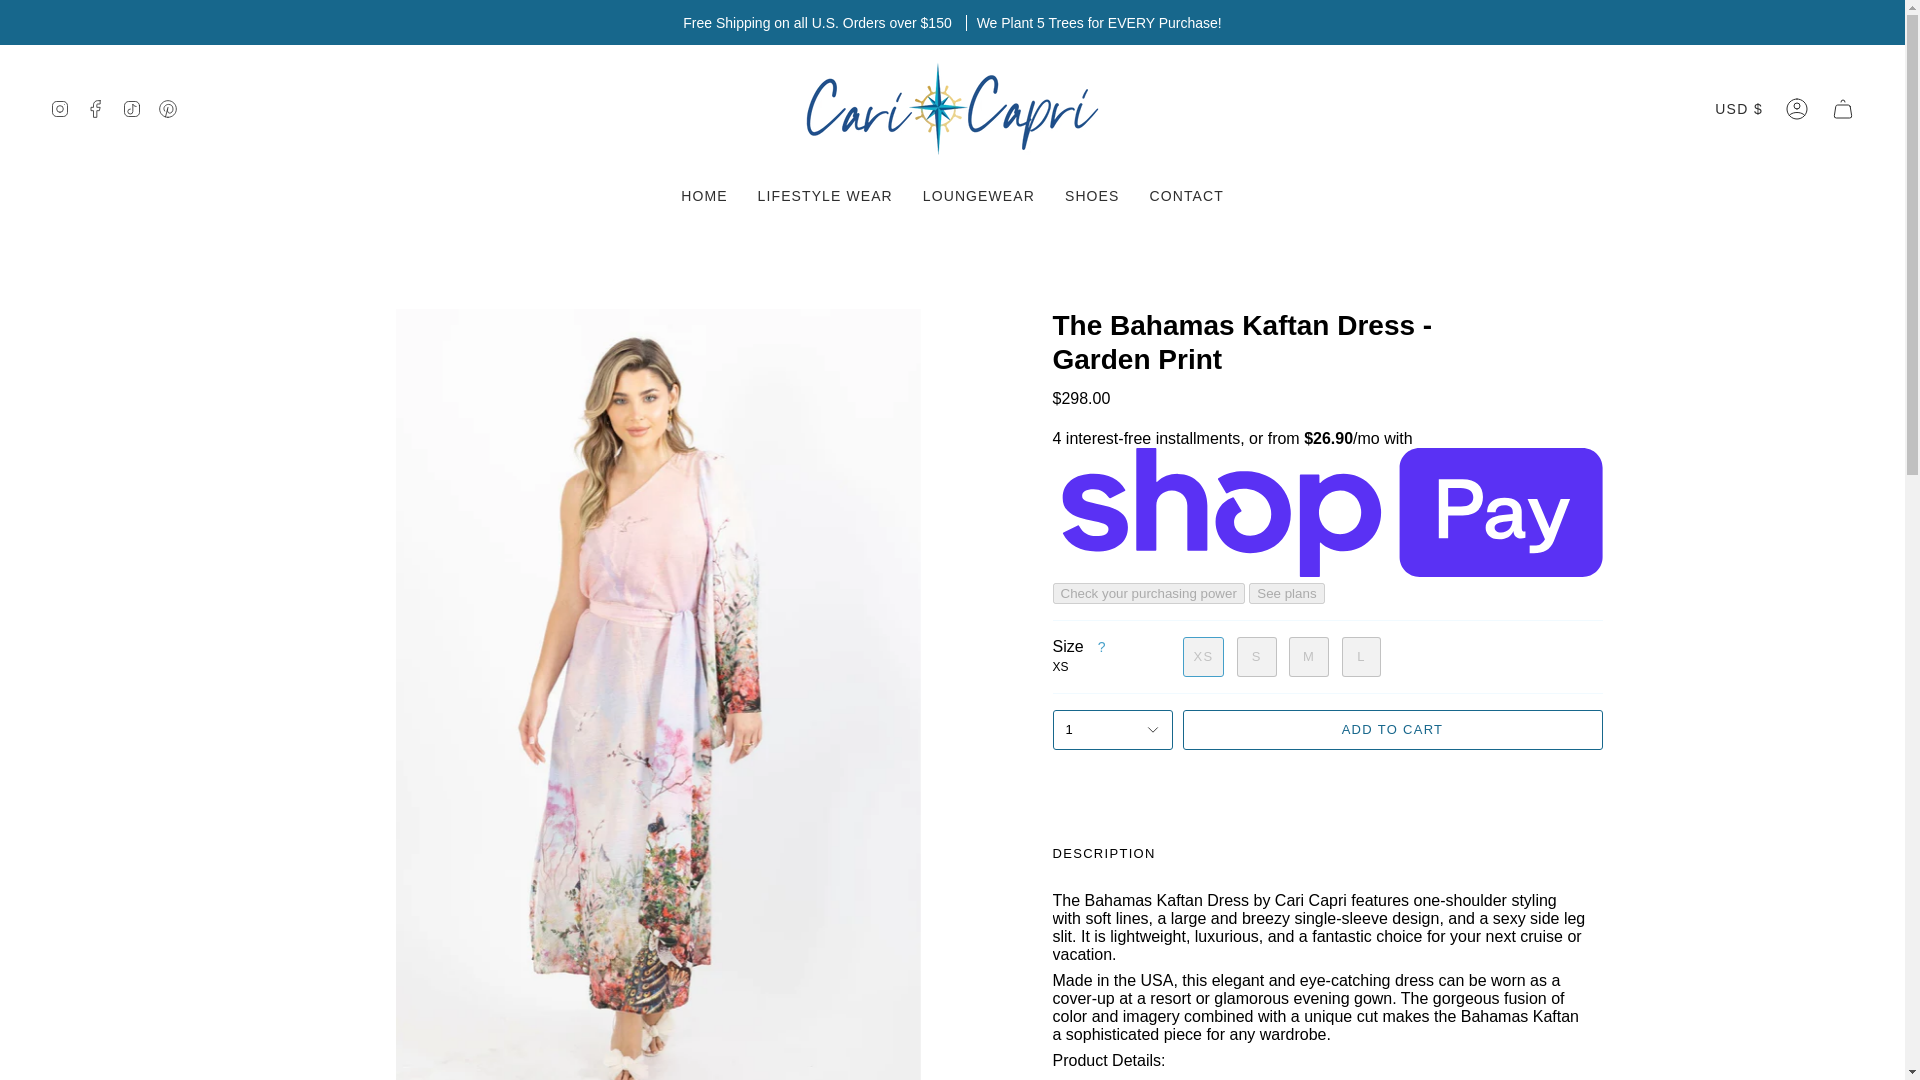  I want to click on CONTACT, so click(1186, 195).